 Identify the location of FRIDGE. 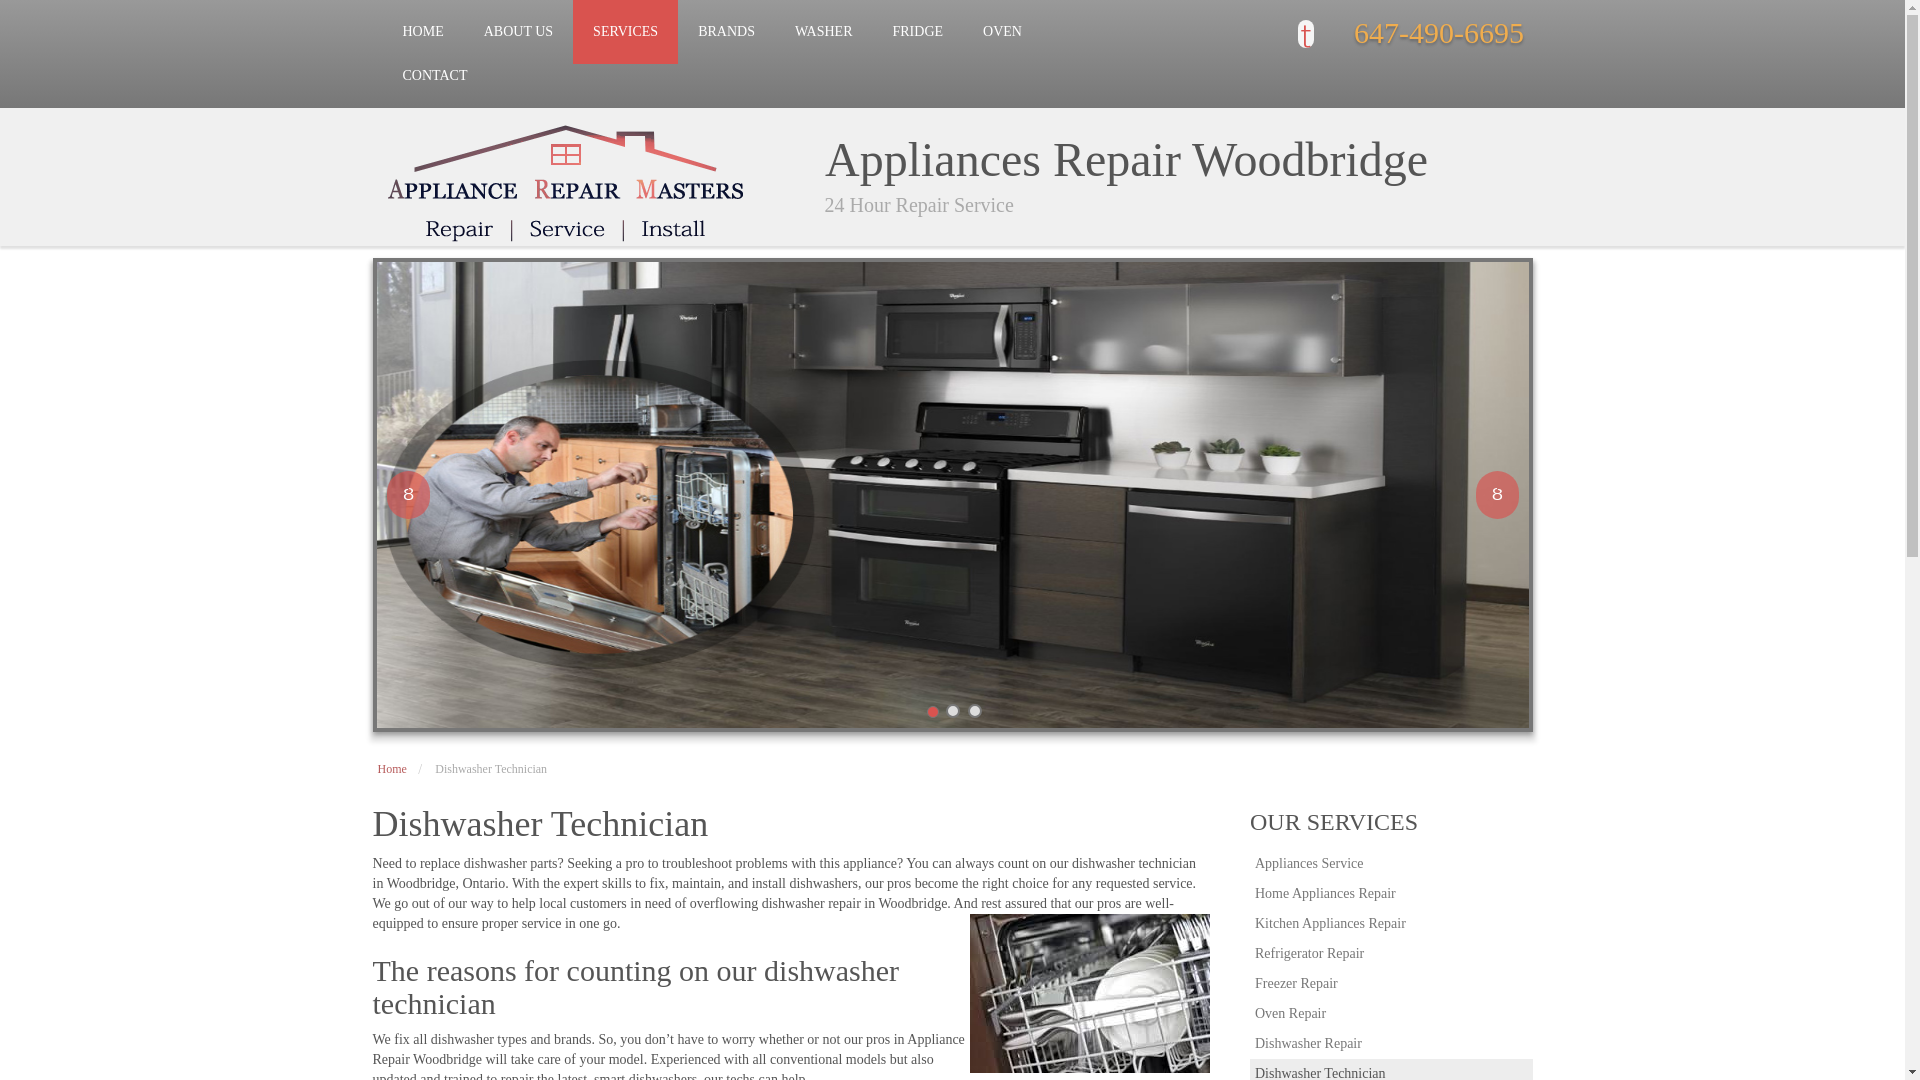
(917, 32).